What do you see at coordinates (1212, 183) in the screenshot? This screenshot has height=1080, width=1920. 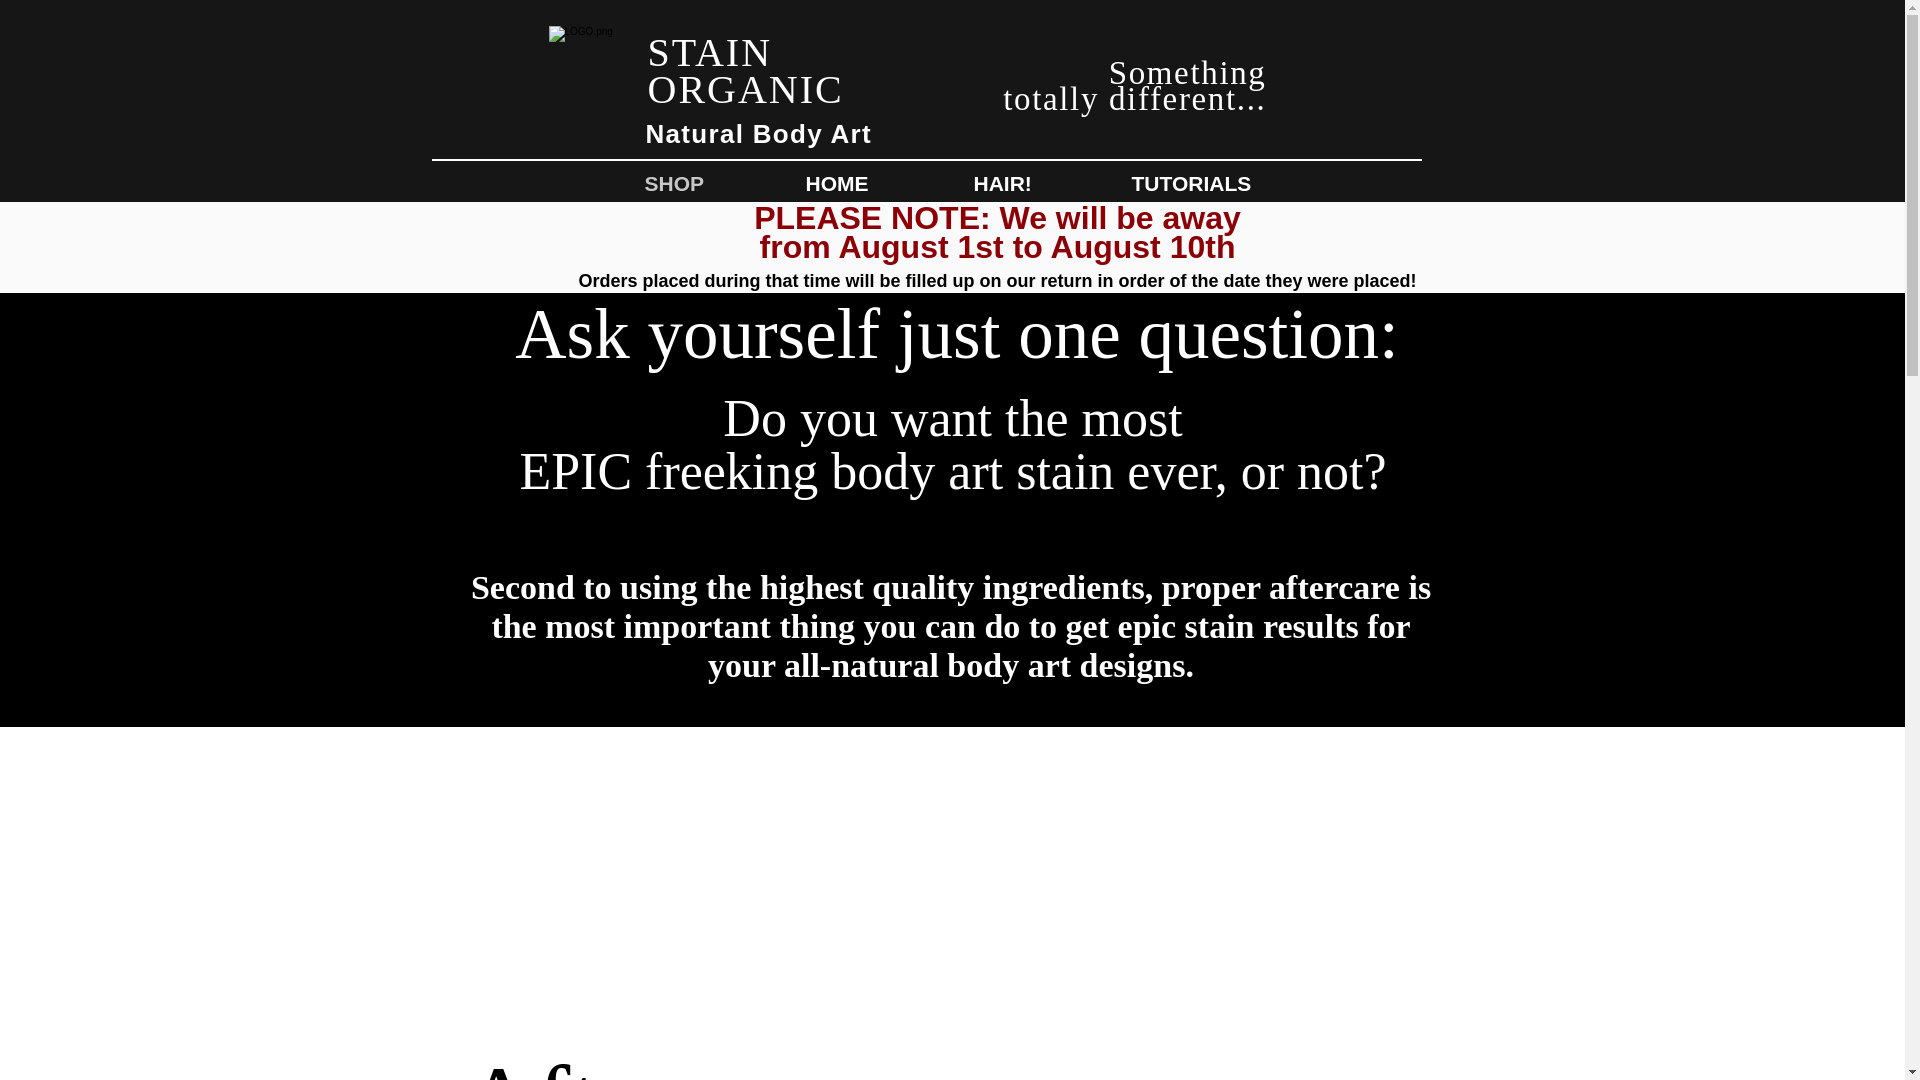 I see `TUTORIALS` at bounding box center [1212, 183].